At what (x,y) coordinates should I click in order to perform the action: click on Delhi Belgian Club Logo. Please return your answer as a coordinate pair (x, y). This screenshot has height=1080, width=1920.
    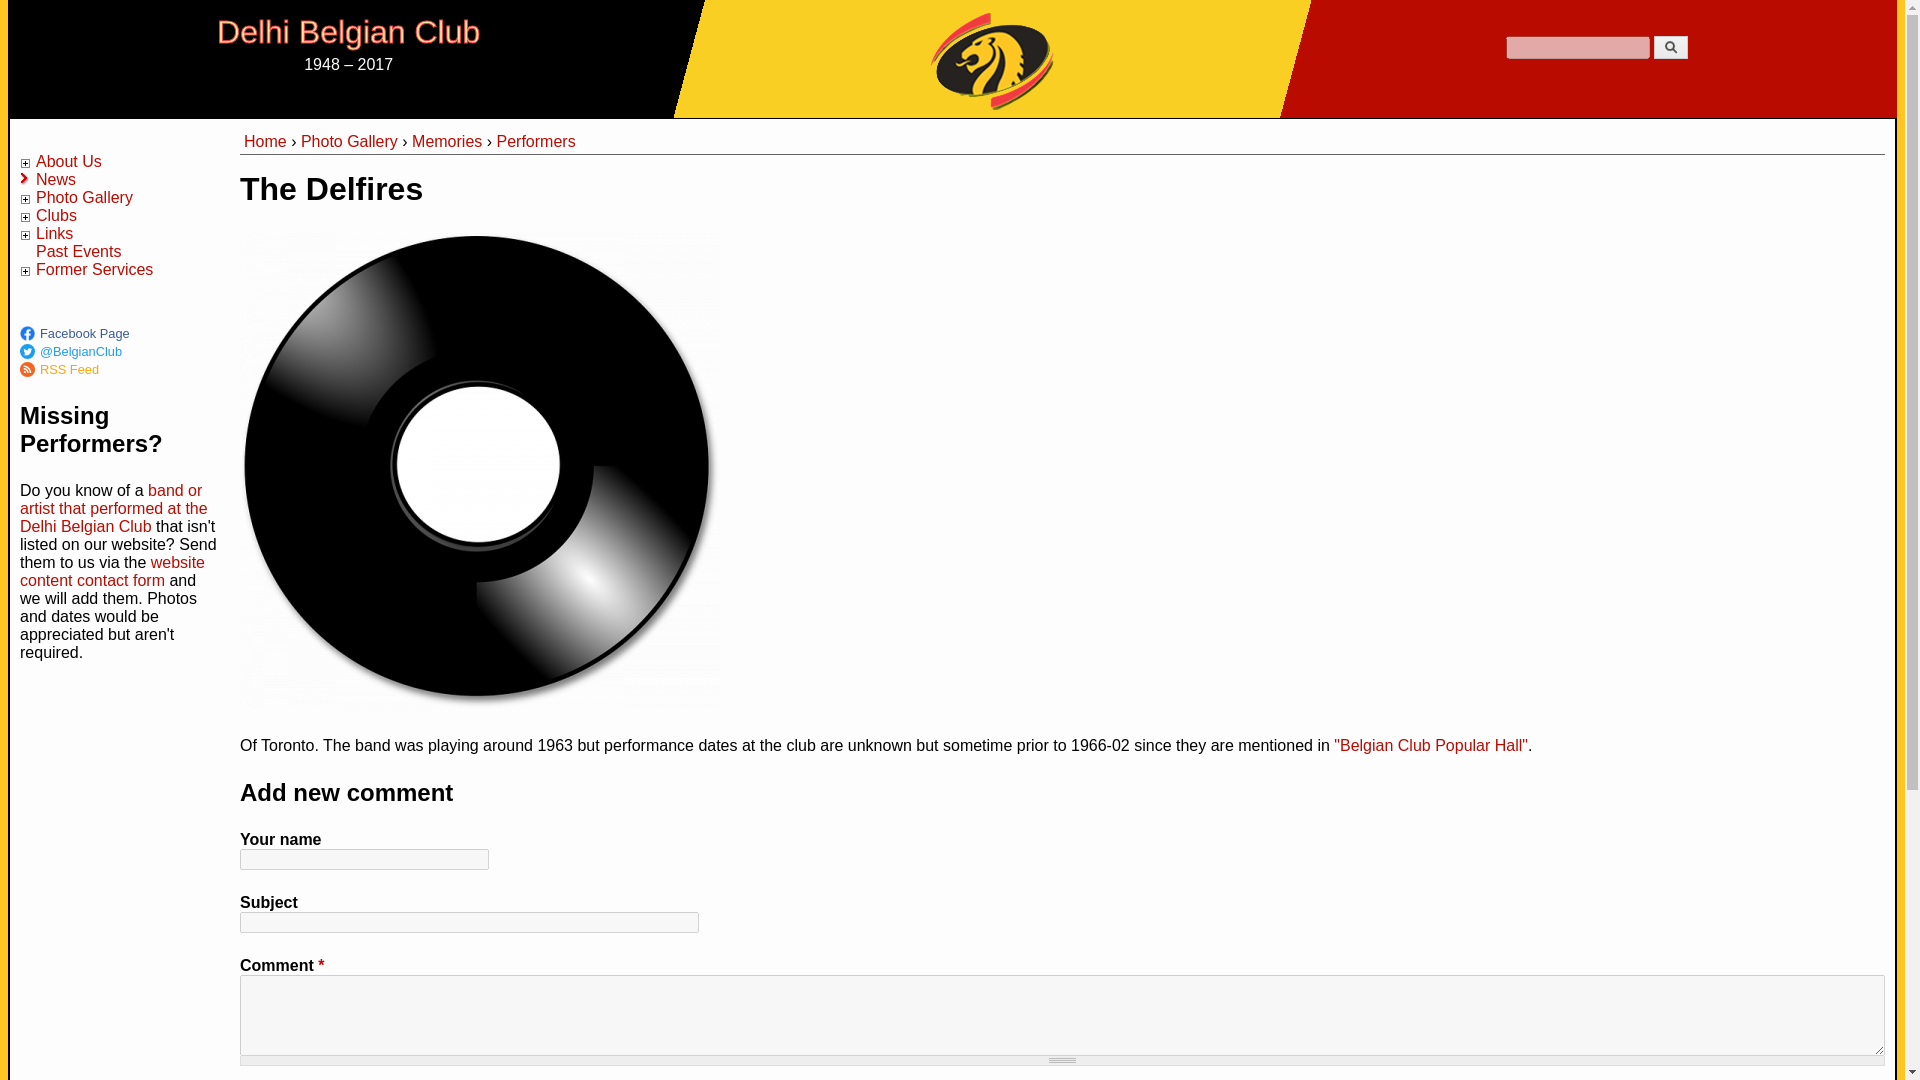
    Looking at the image, I should click on (992, 58).